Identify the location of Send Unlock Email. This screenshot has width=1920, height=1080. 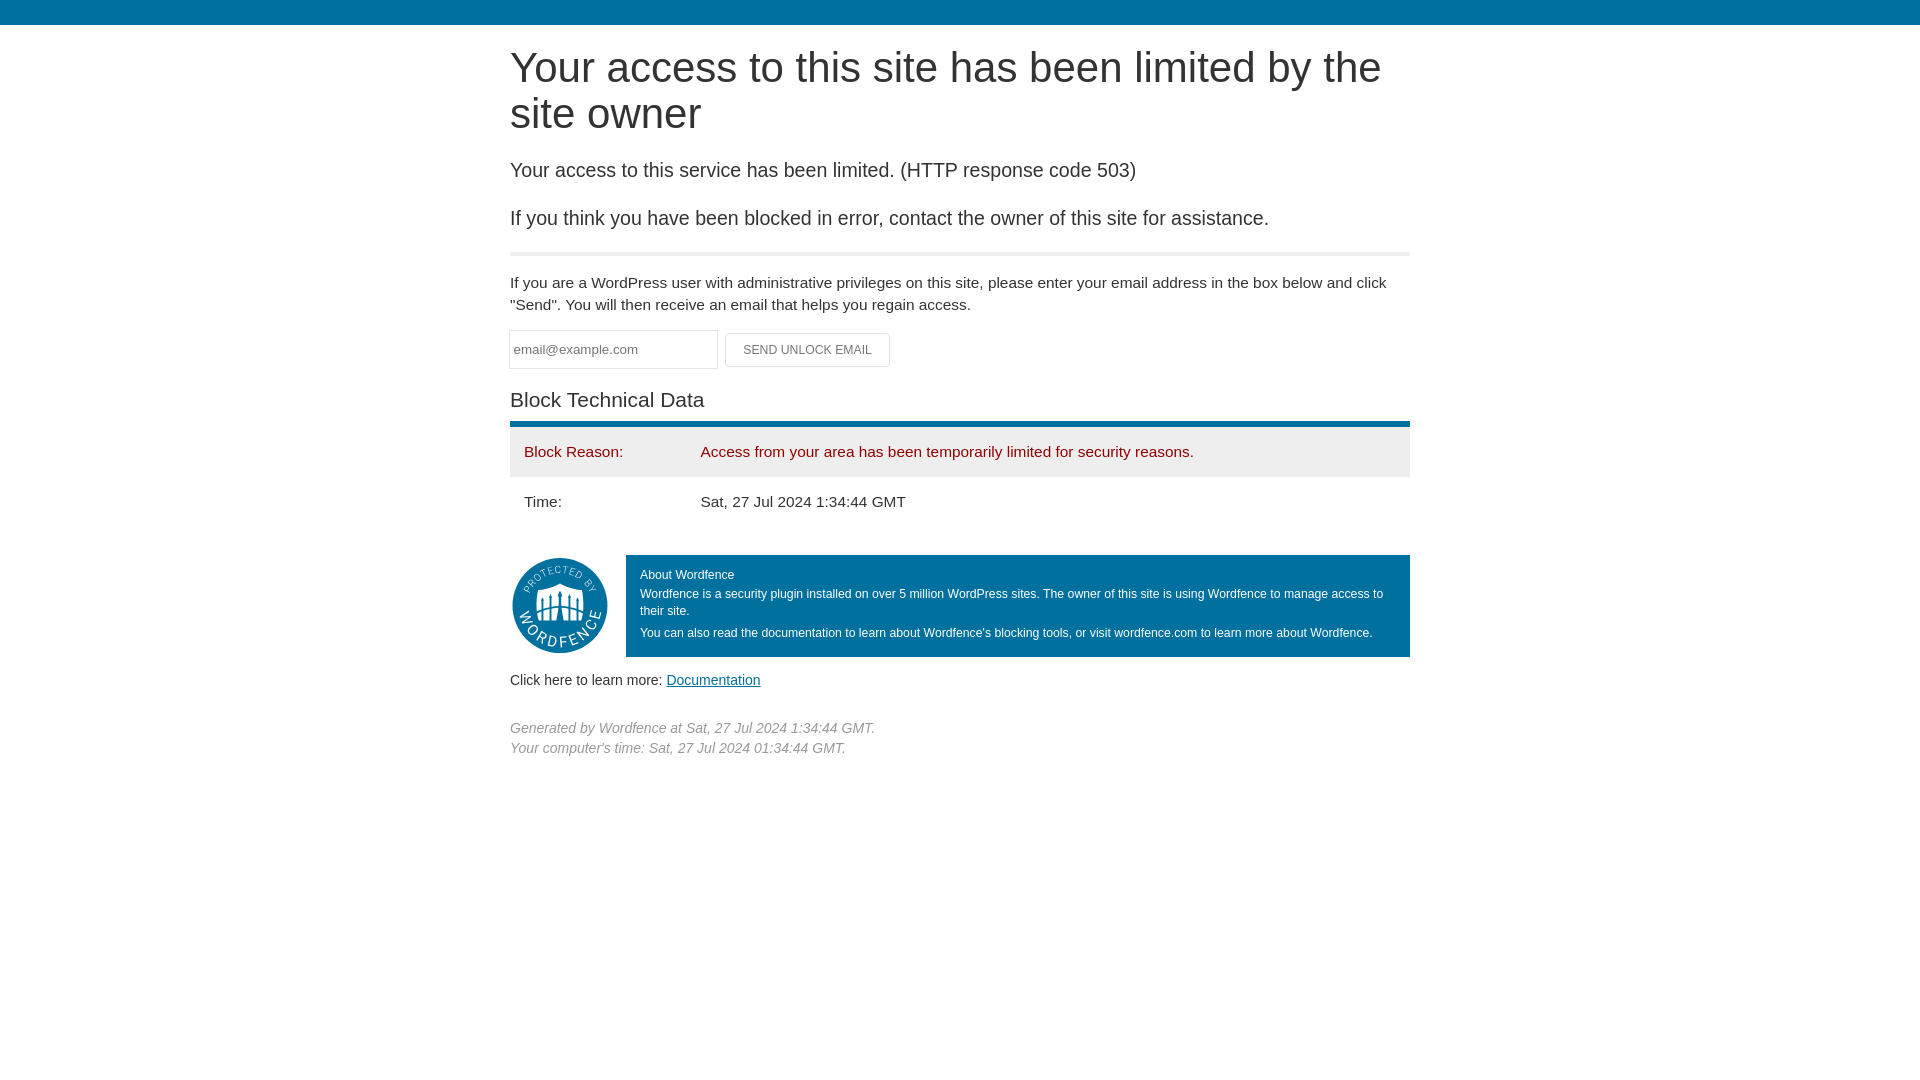
(808, 350).